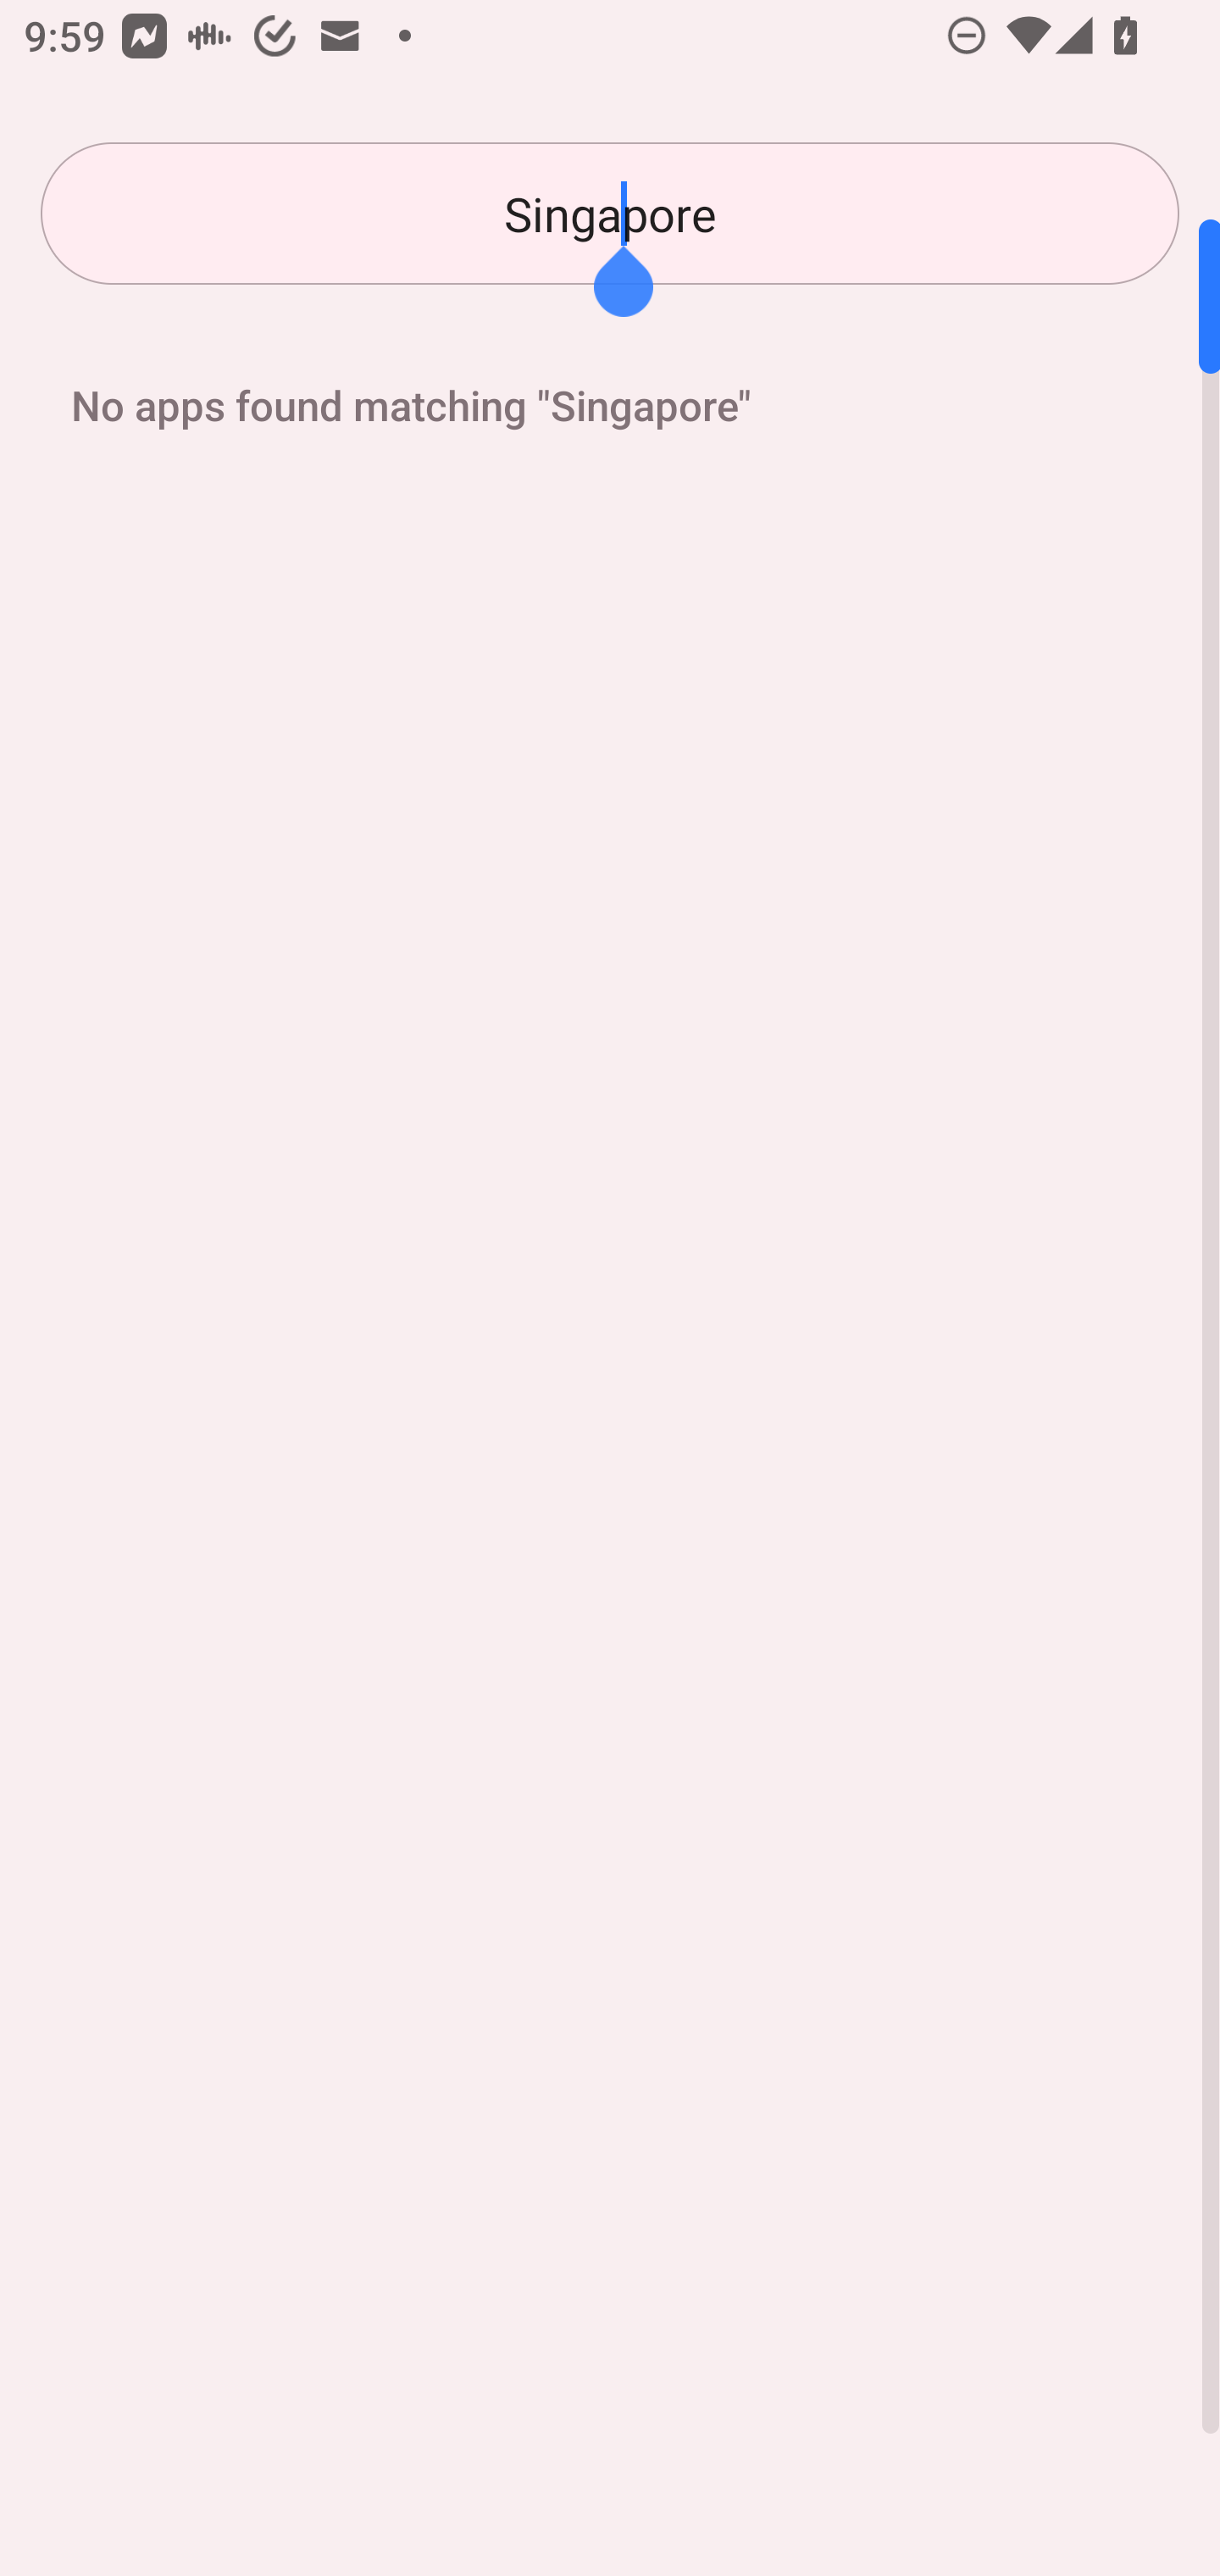 This screenshot has width=1220, height=2576. I want to click on Singapore, so click(610, 214).